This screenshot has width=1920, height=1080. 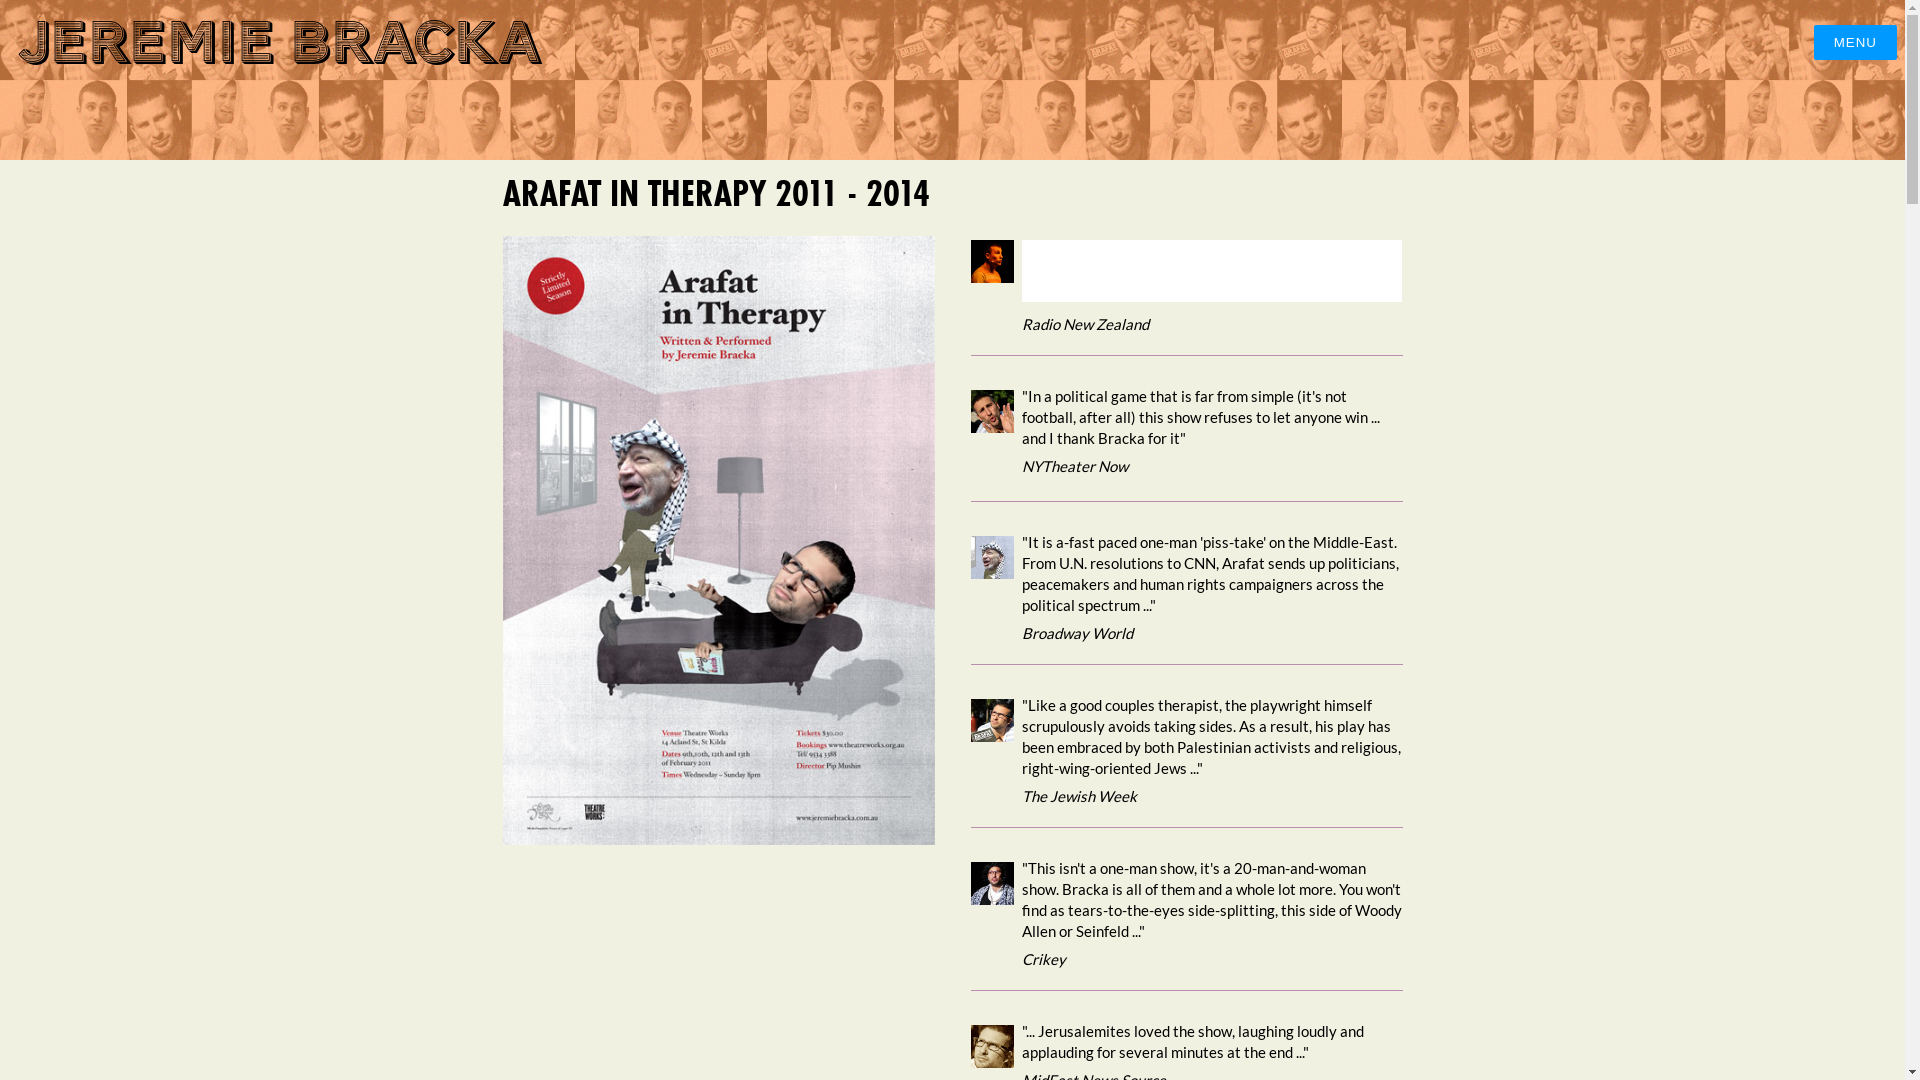 I want to click on Radio New Zealand, so click(x=1186, y=311).